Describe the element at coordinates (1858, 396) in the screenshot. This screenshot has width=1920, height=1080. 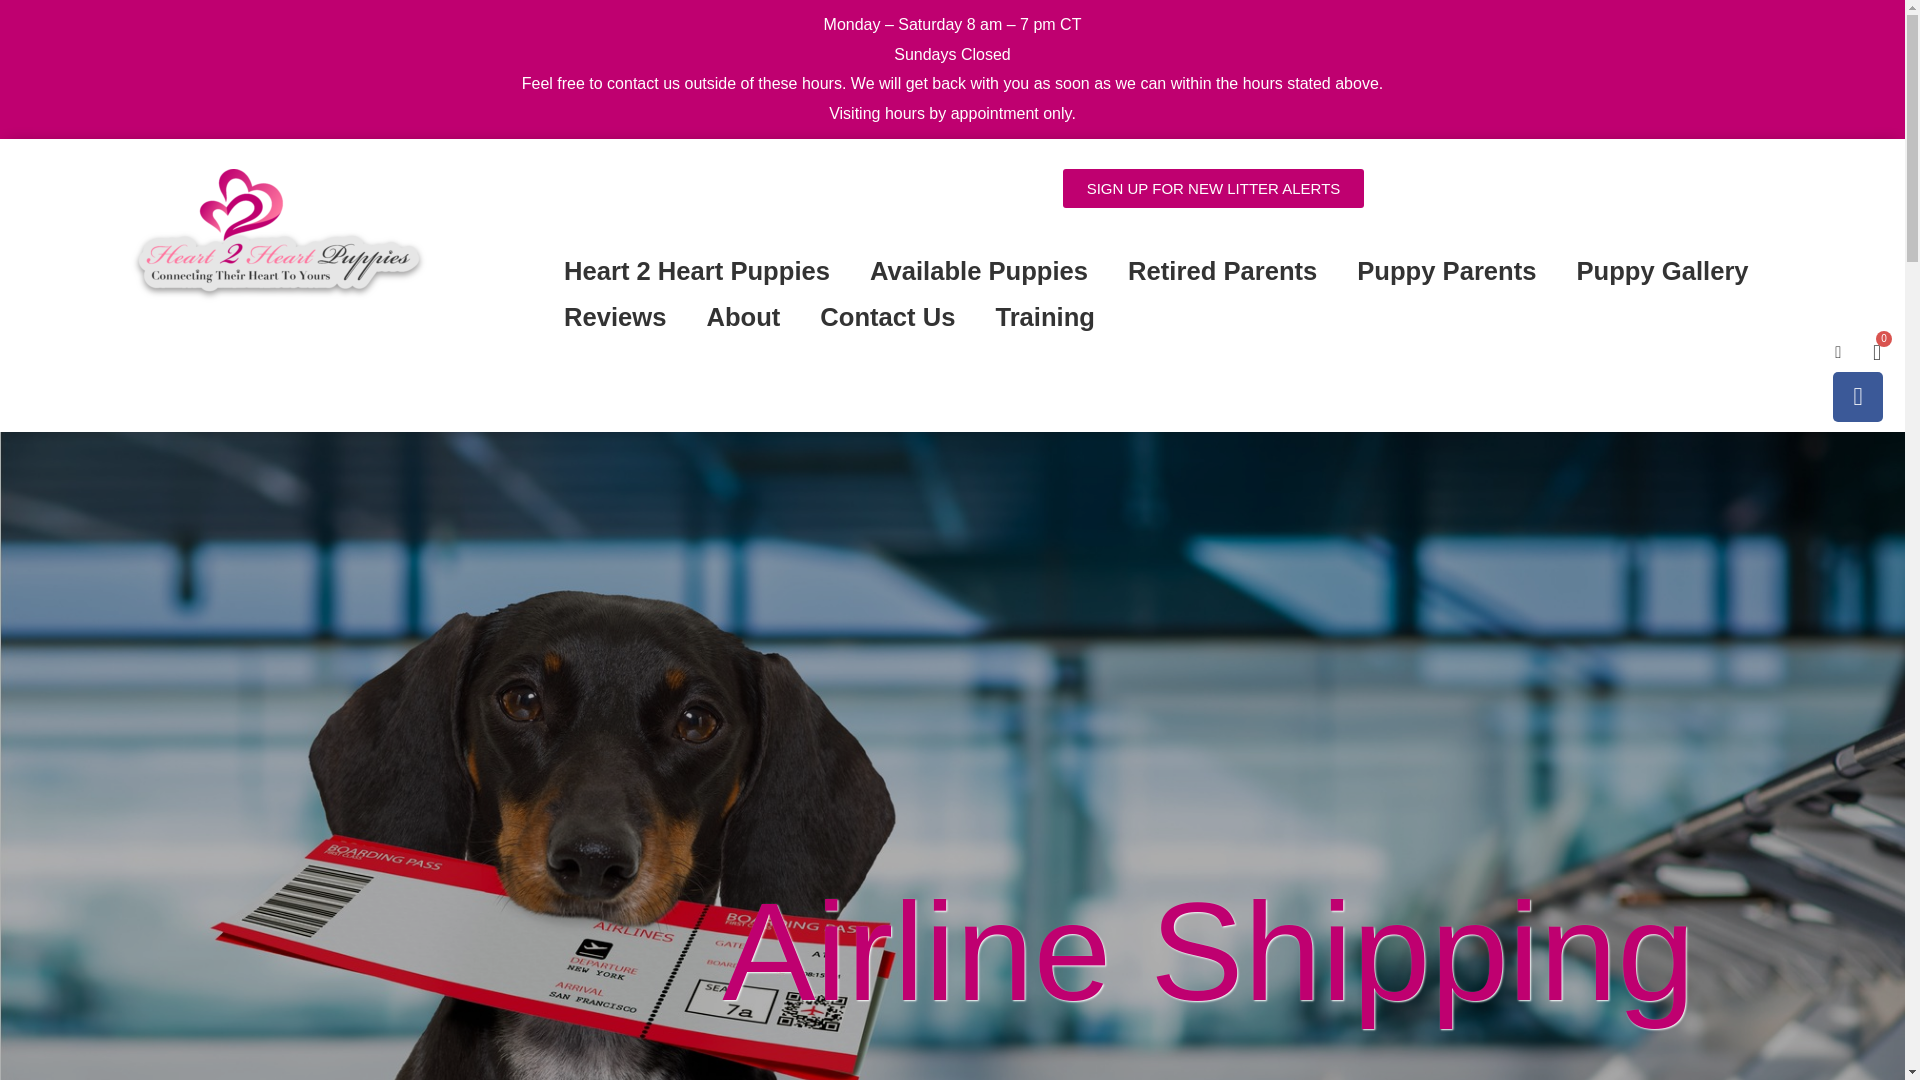
I see `Facebook` at that location.